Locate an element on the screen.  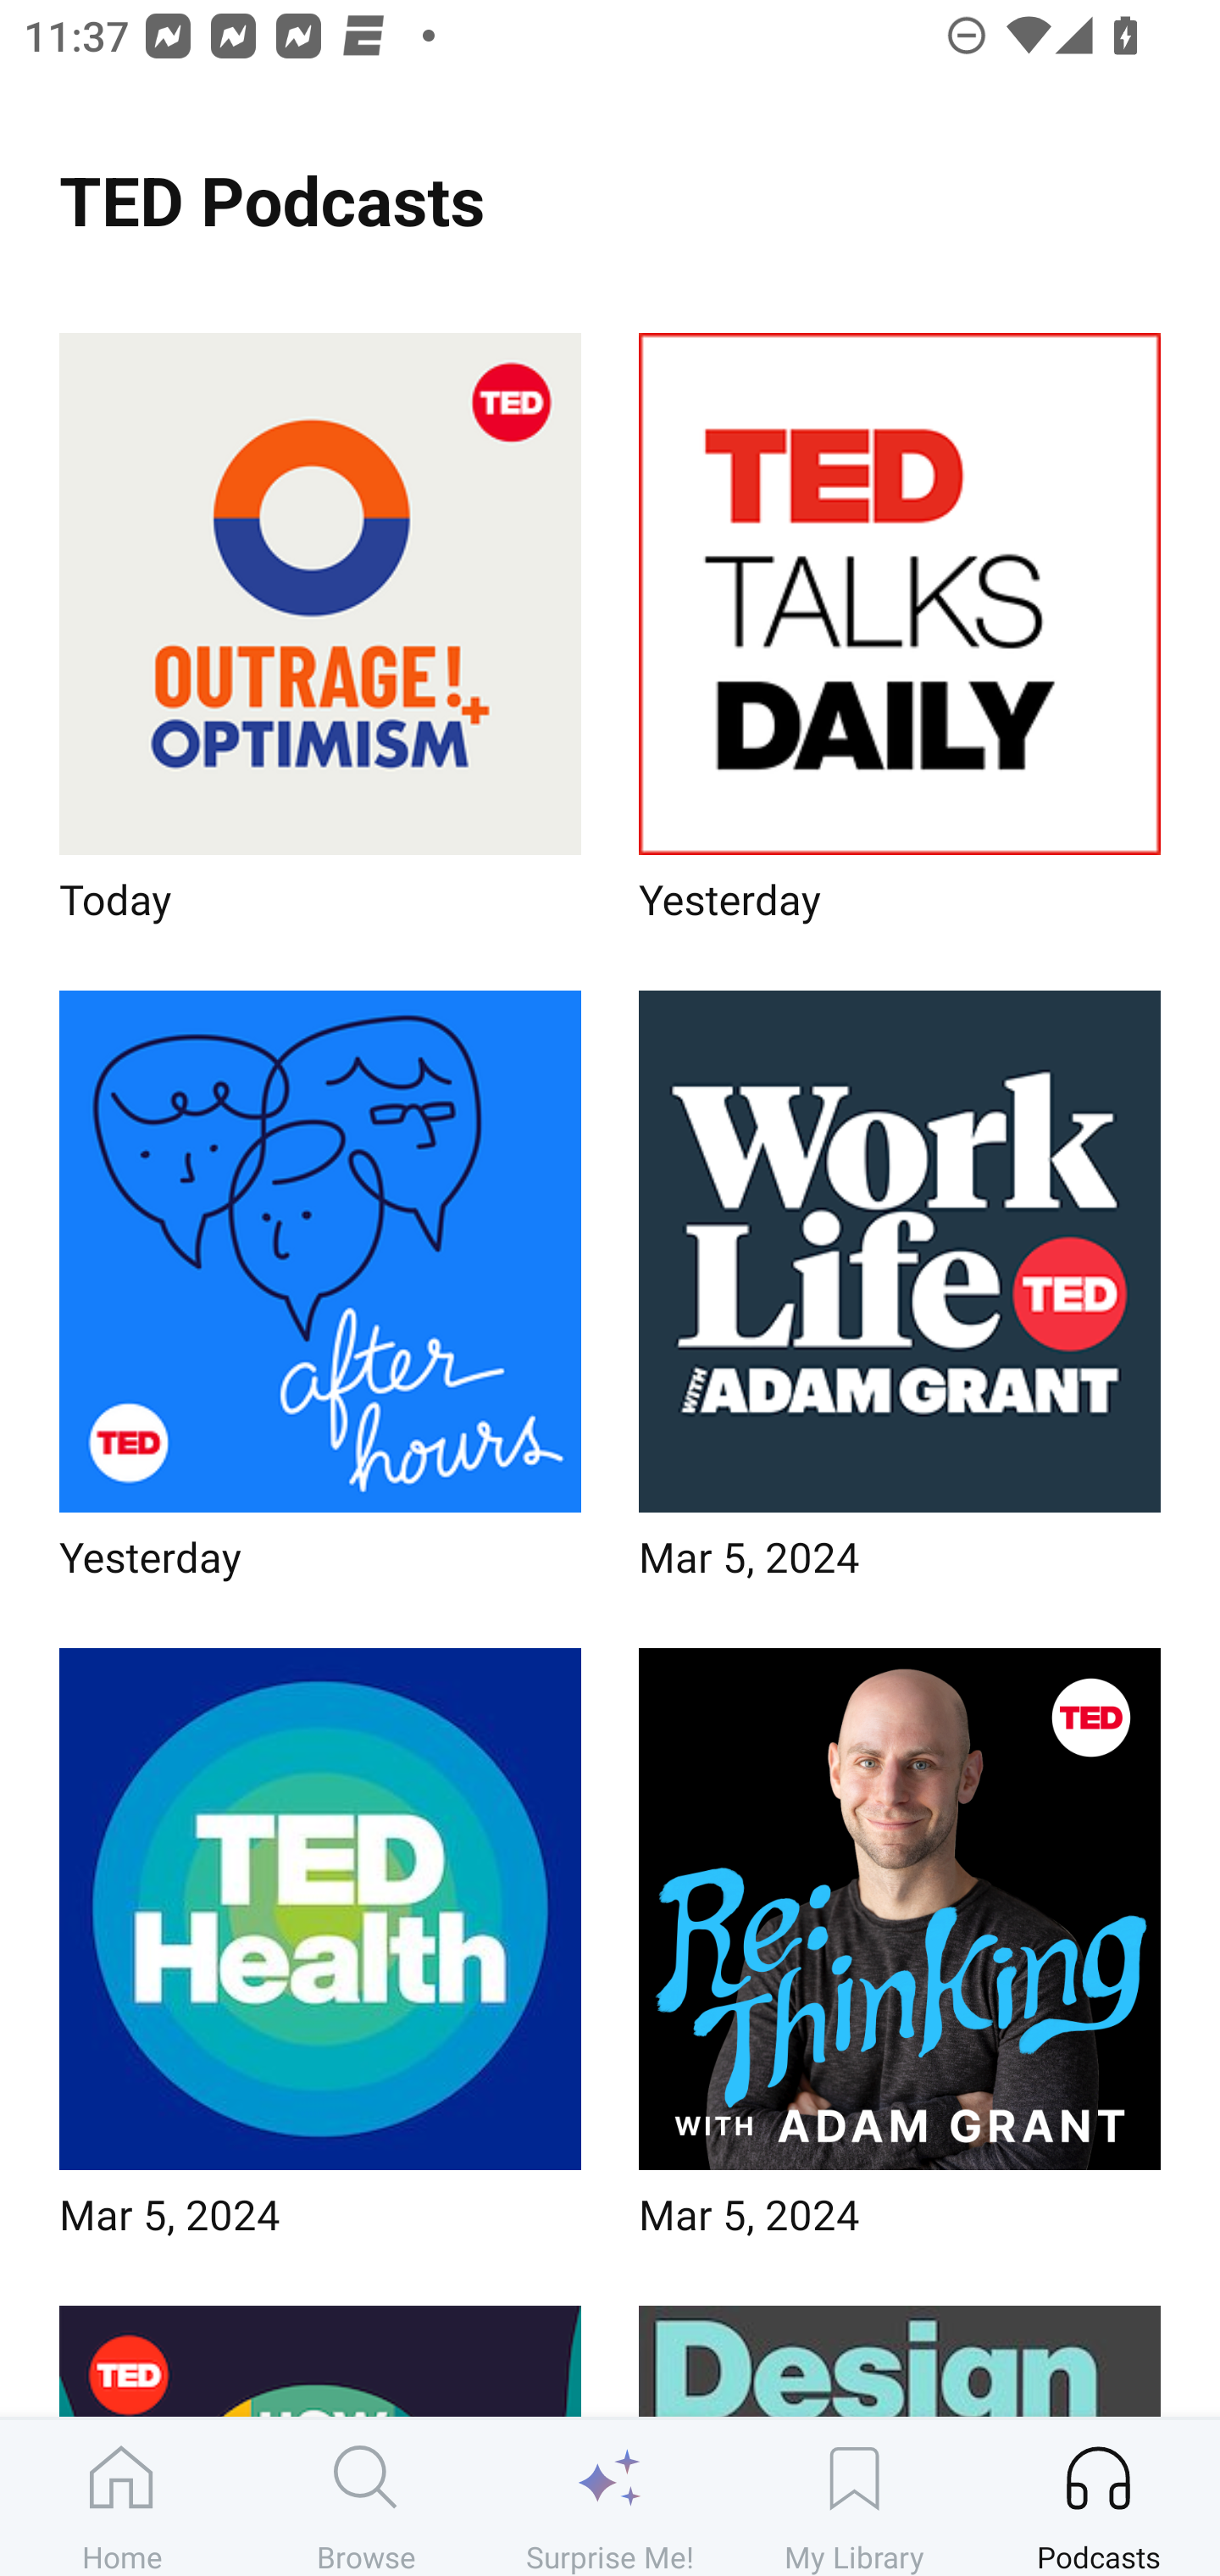
Today is located at coordinates (320, 637).